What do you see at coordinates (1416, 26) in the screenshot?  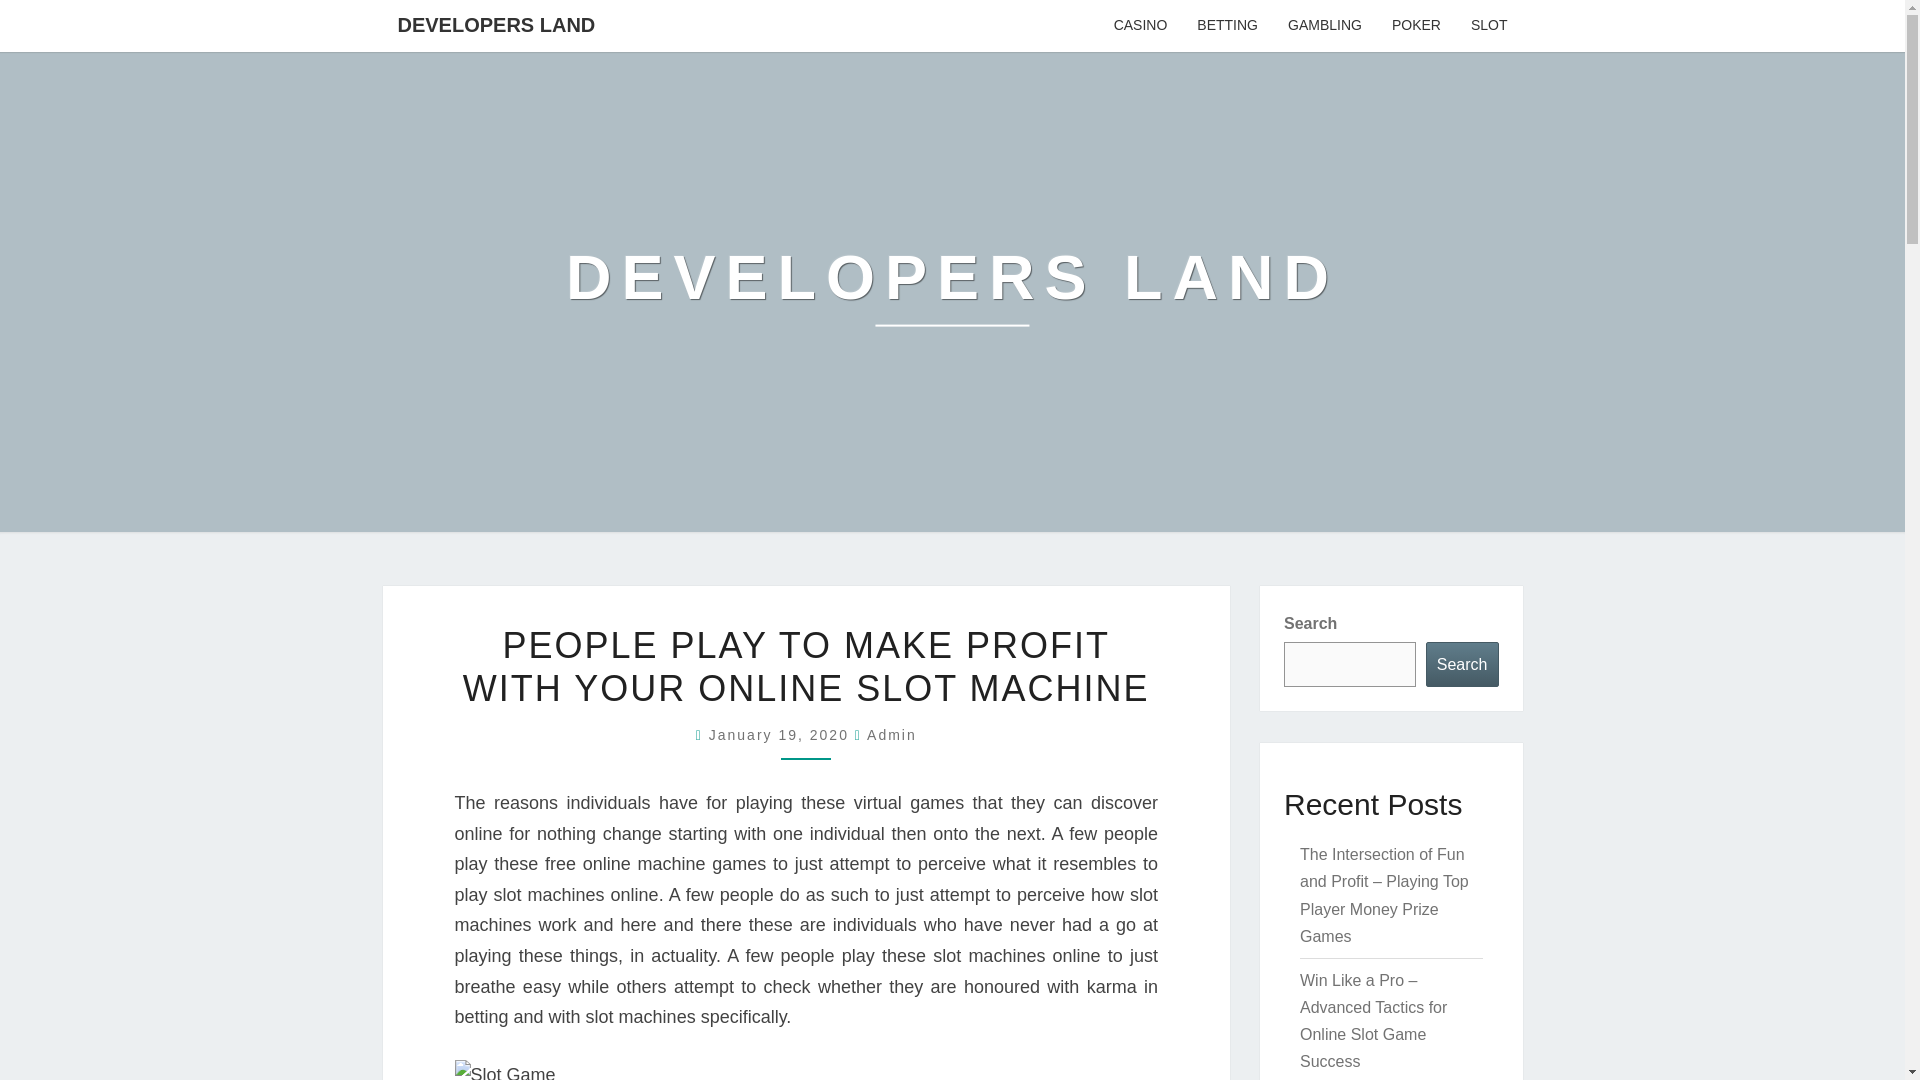 I see `POKER` at bounding box center [1416, 26].